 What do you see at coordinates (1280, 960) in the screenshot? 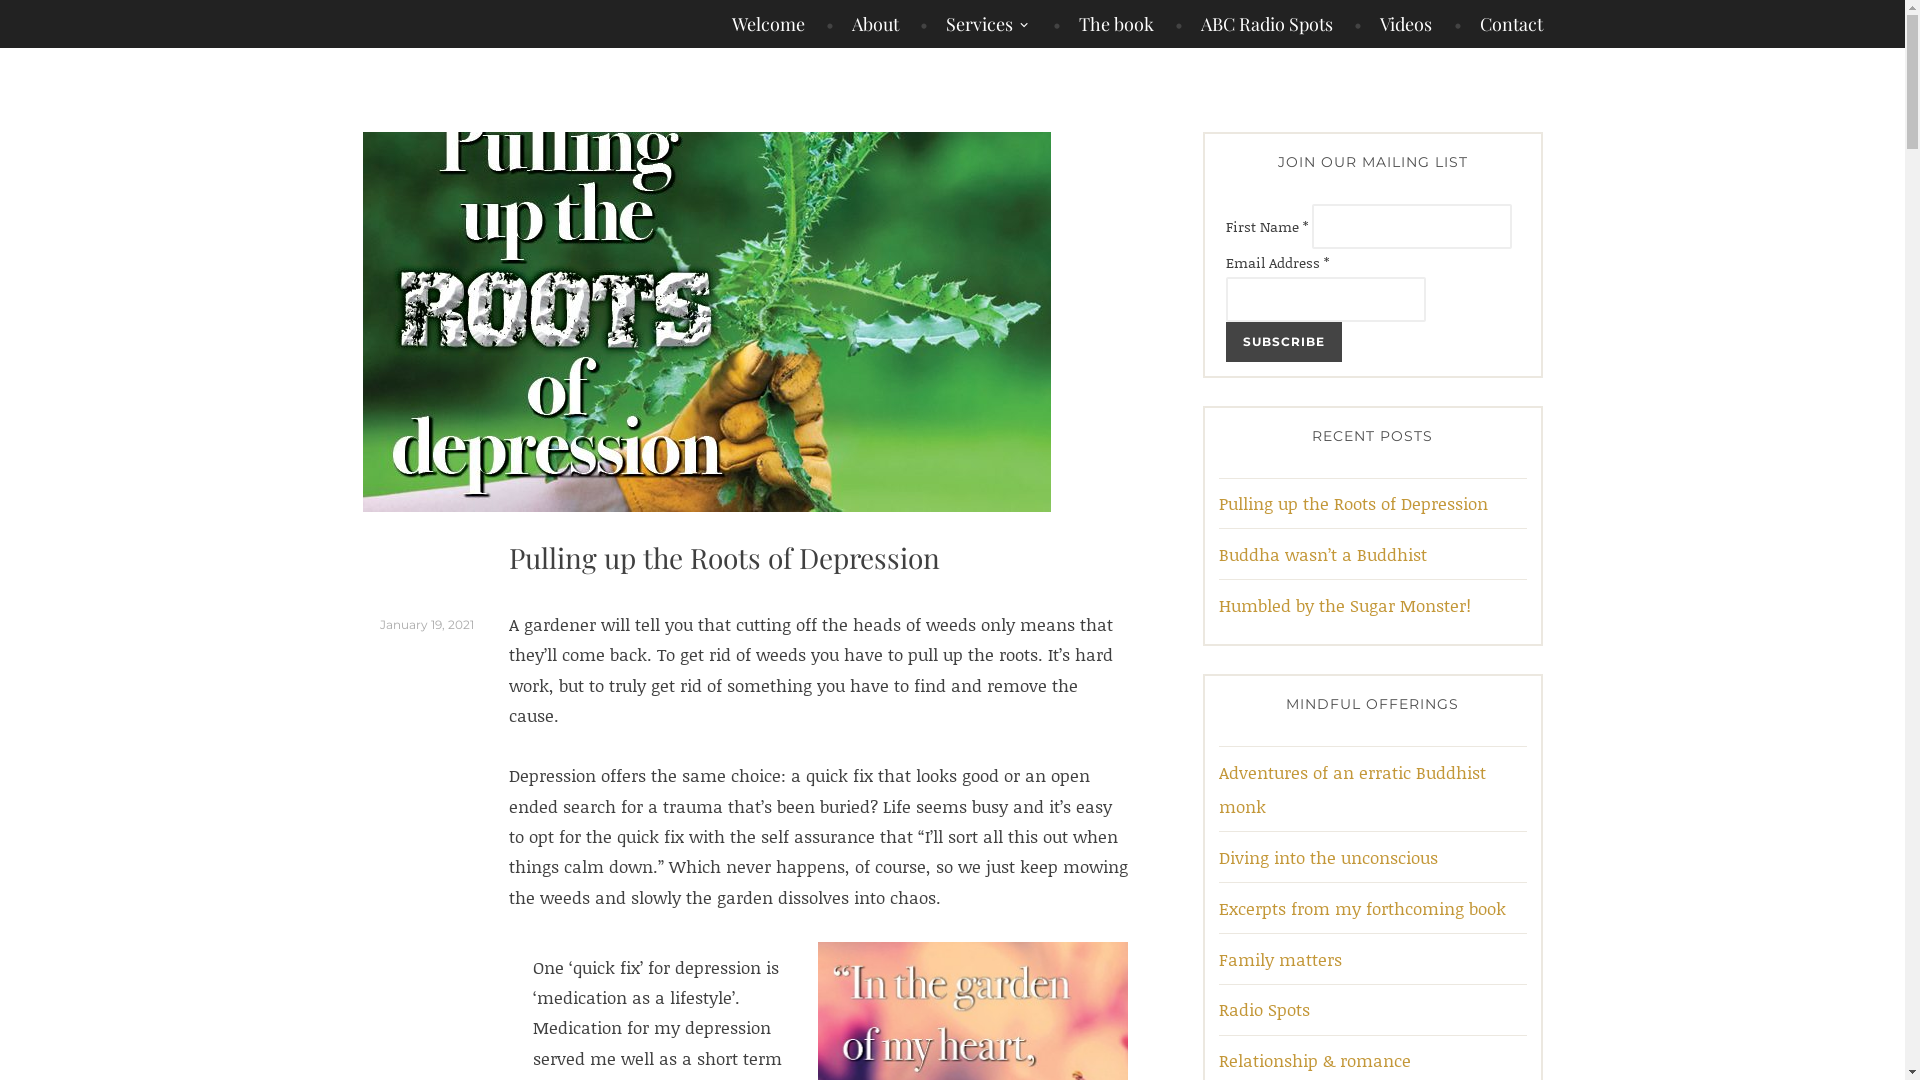
I see `Family matters` at bounding box center [1280, 960].